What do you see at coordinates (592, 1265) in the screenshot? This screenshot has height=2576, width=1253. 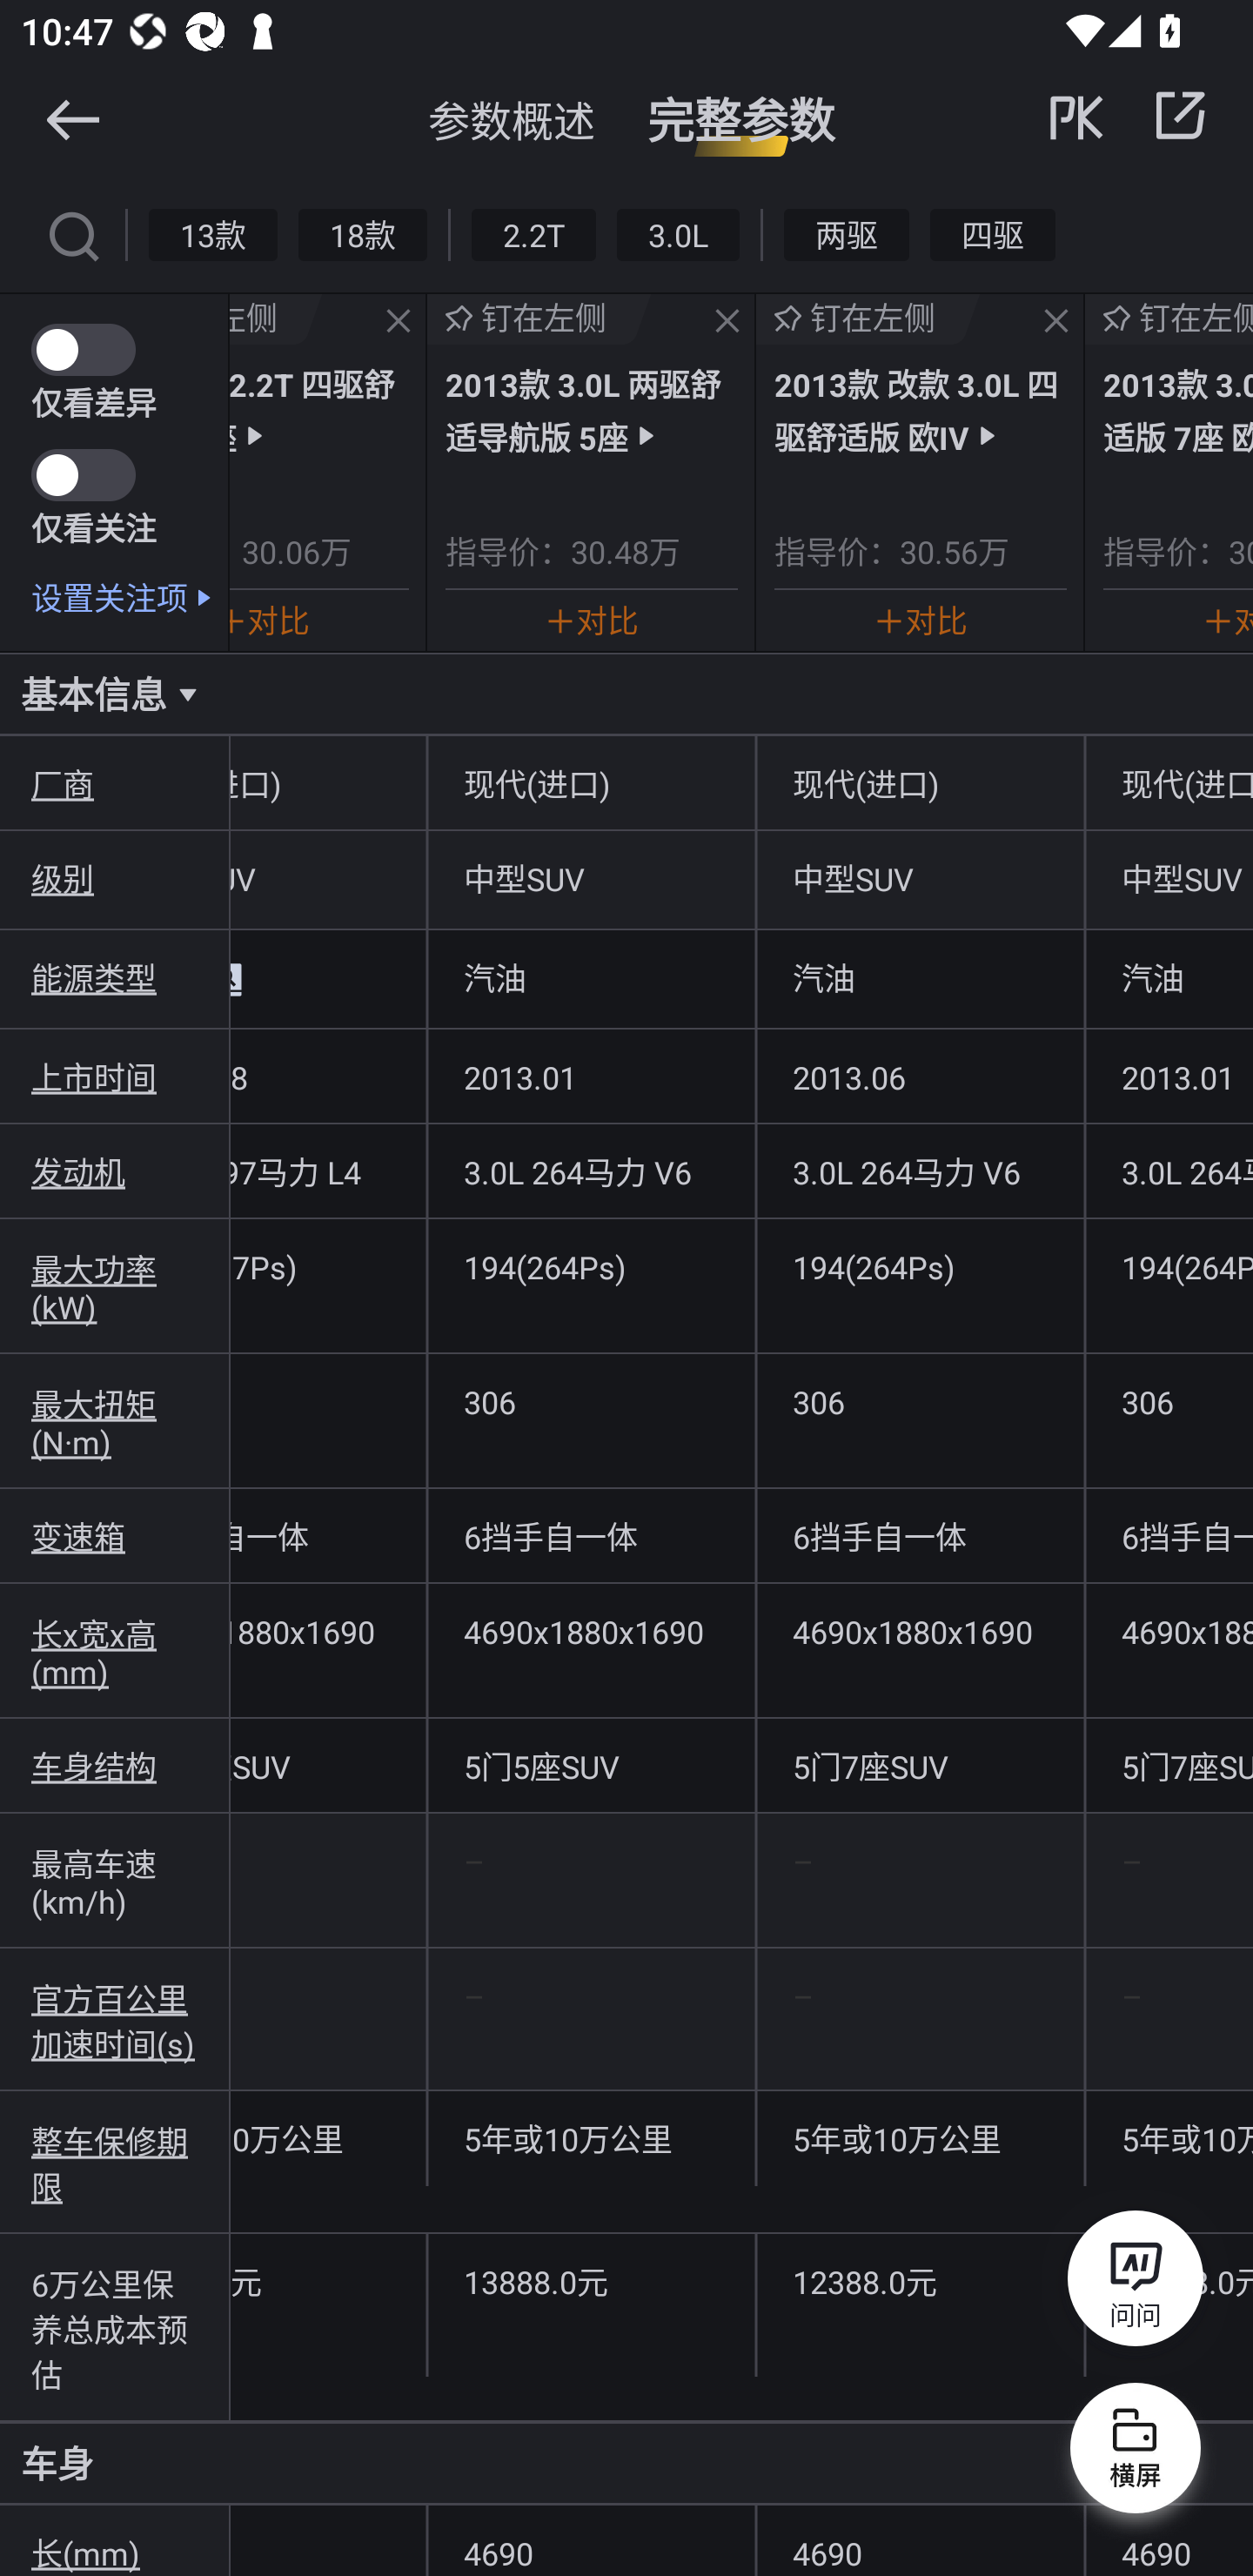 I see `194(264Ps)` at bounding box center [592, 1265].